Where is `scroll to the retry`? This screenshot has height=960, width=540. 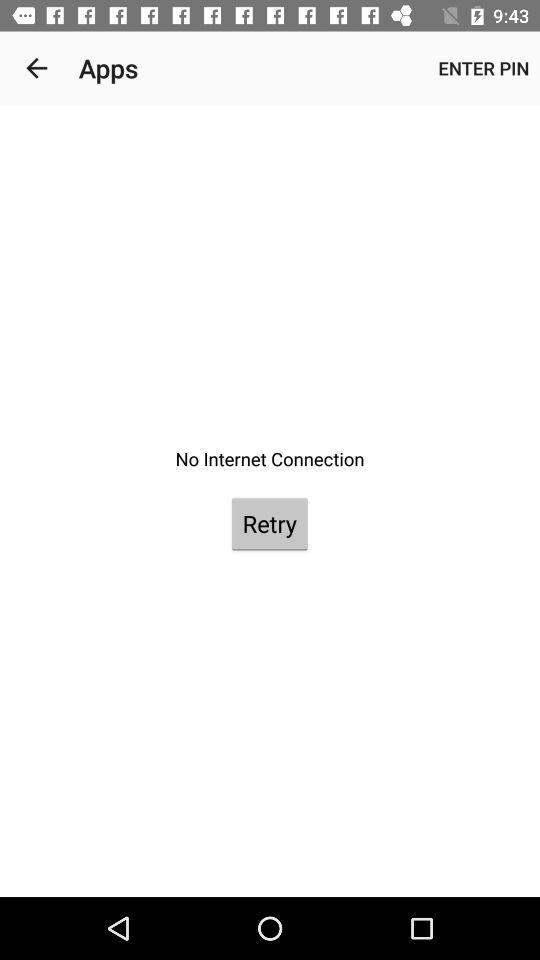 scroll to the retry is located at coordinates (269, 524).